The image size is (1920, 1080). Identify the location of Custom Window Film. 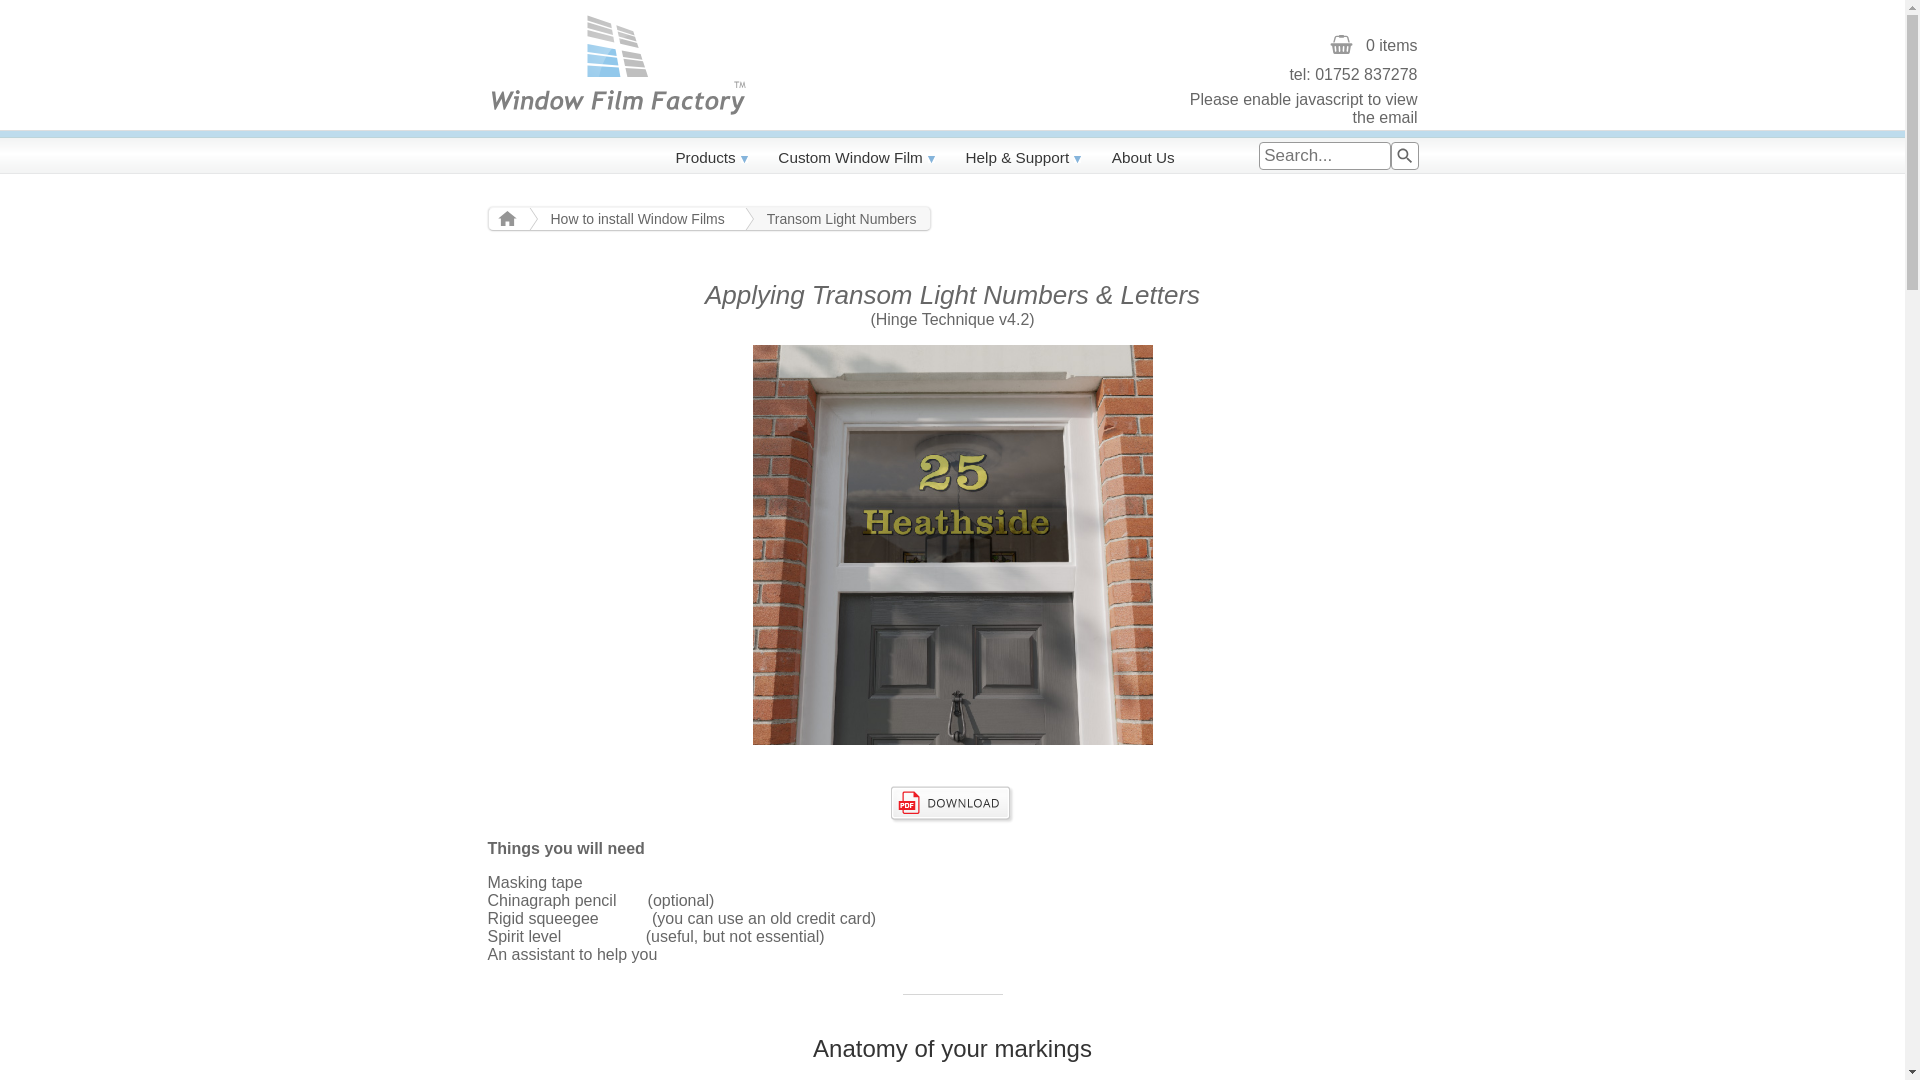
(856, 158).